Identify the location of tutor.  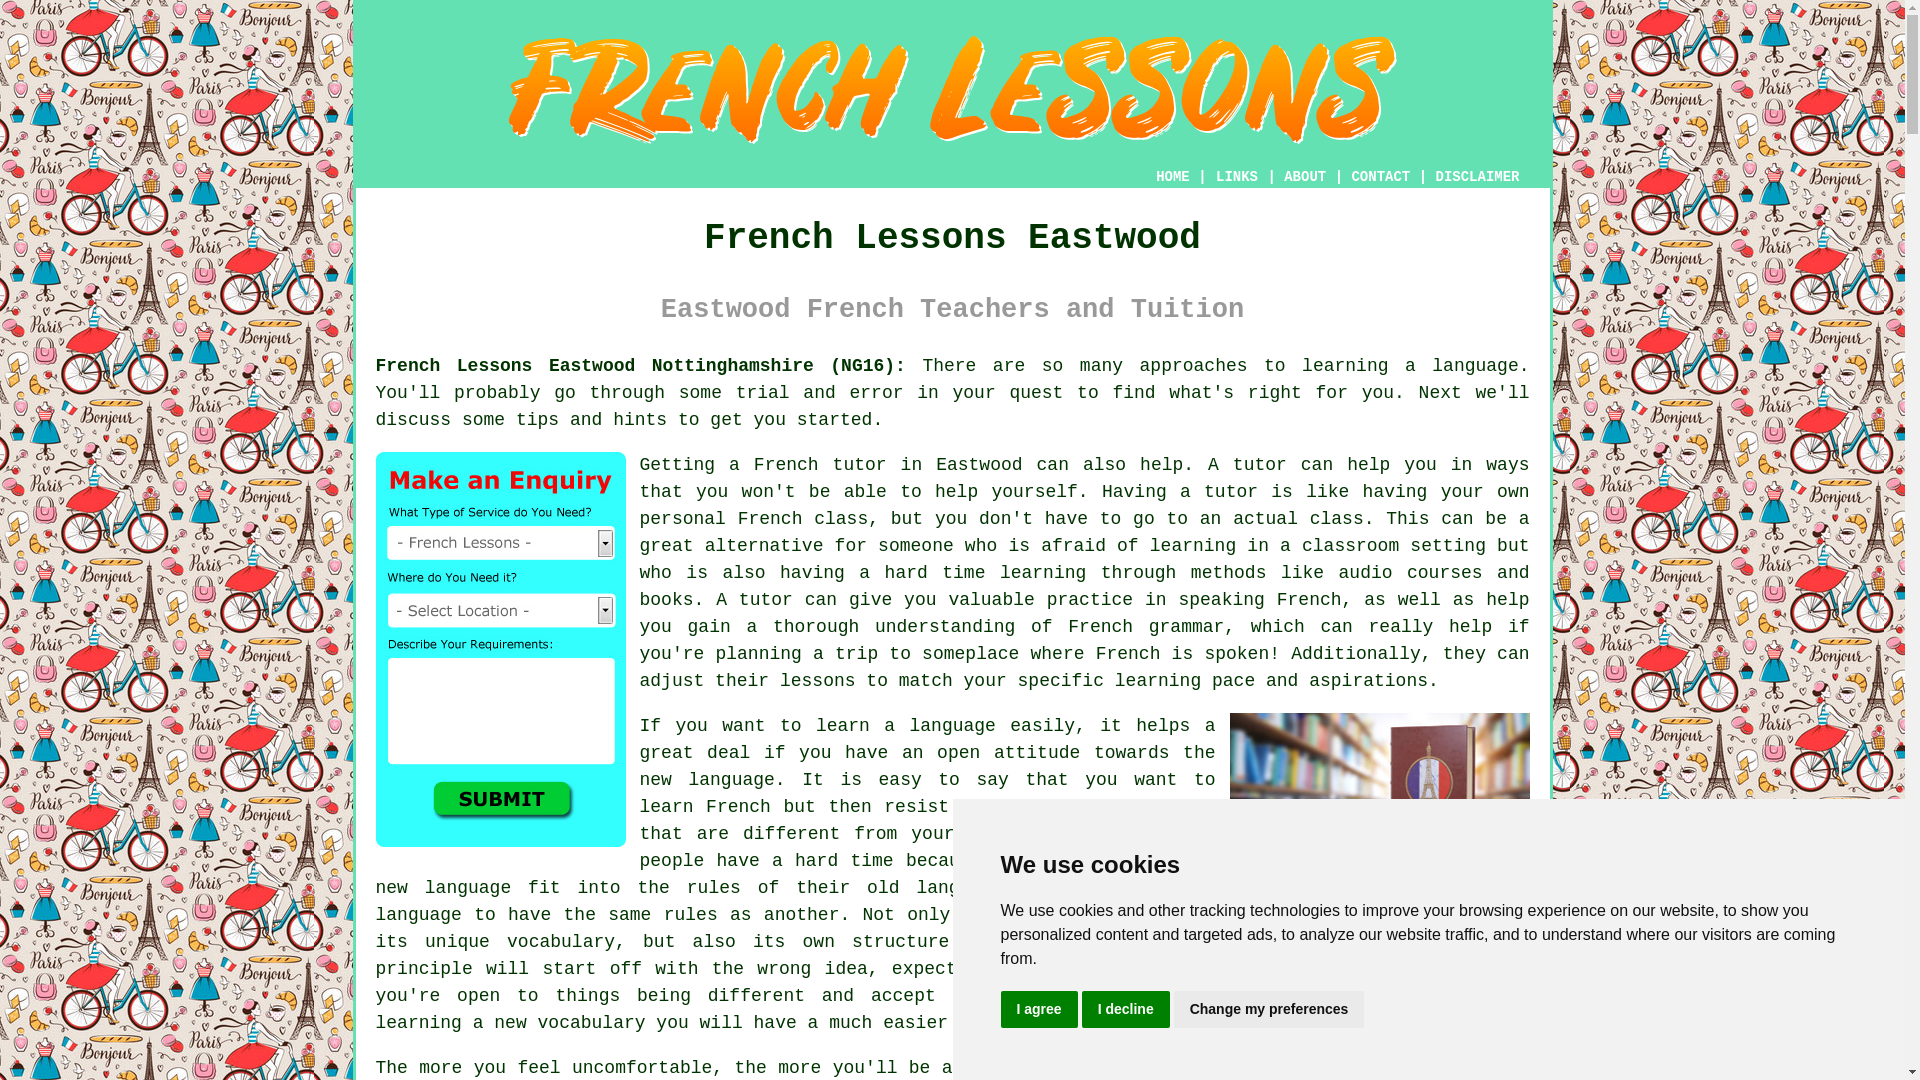
(1259, 464).